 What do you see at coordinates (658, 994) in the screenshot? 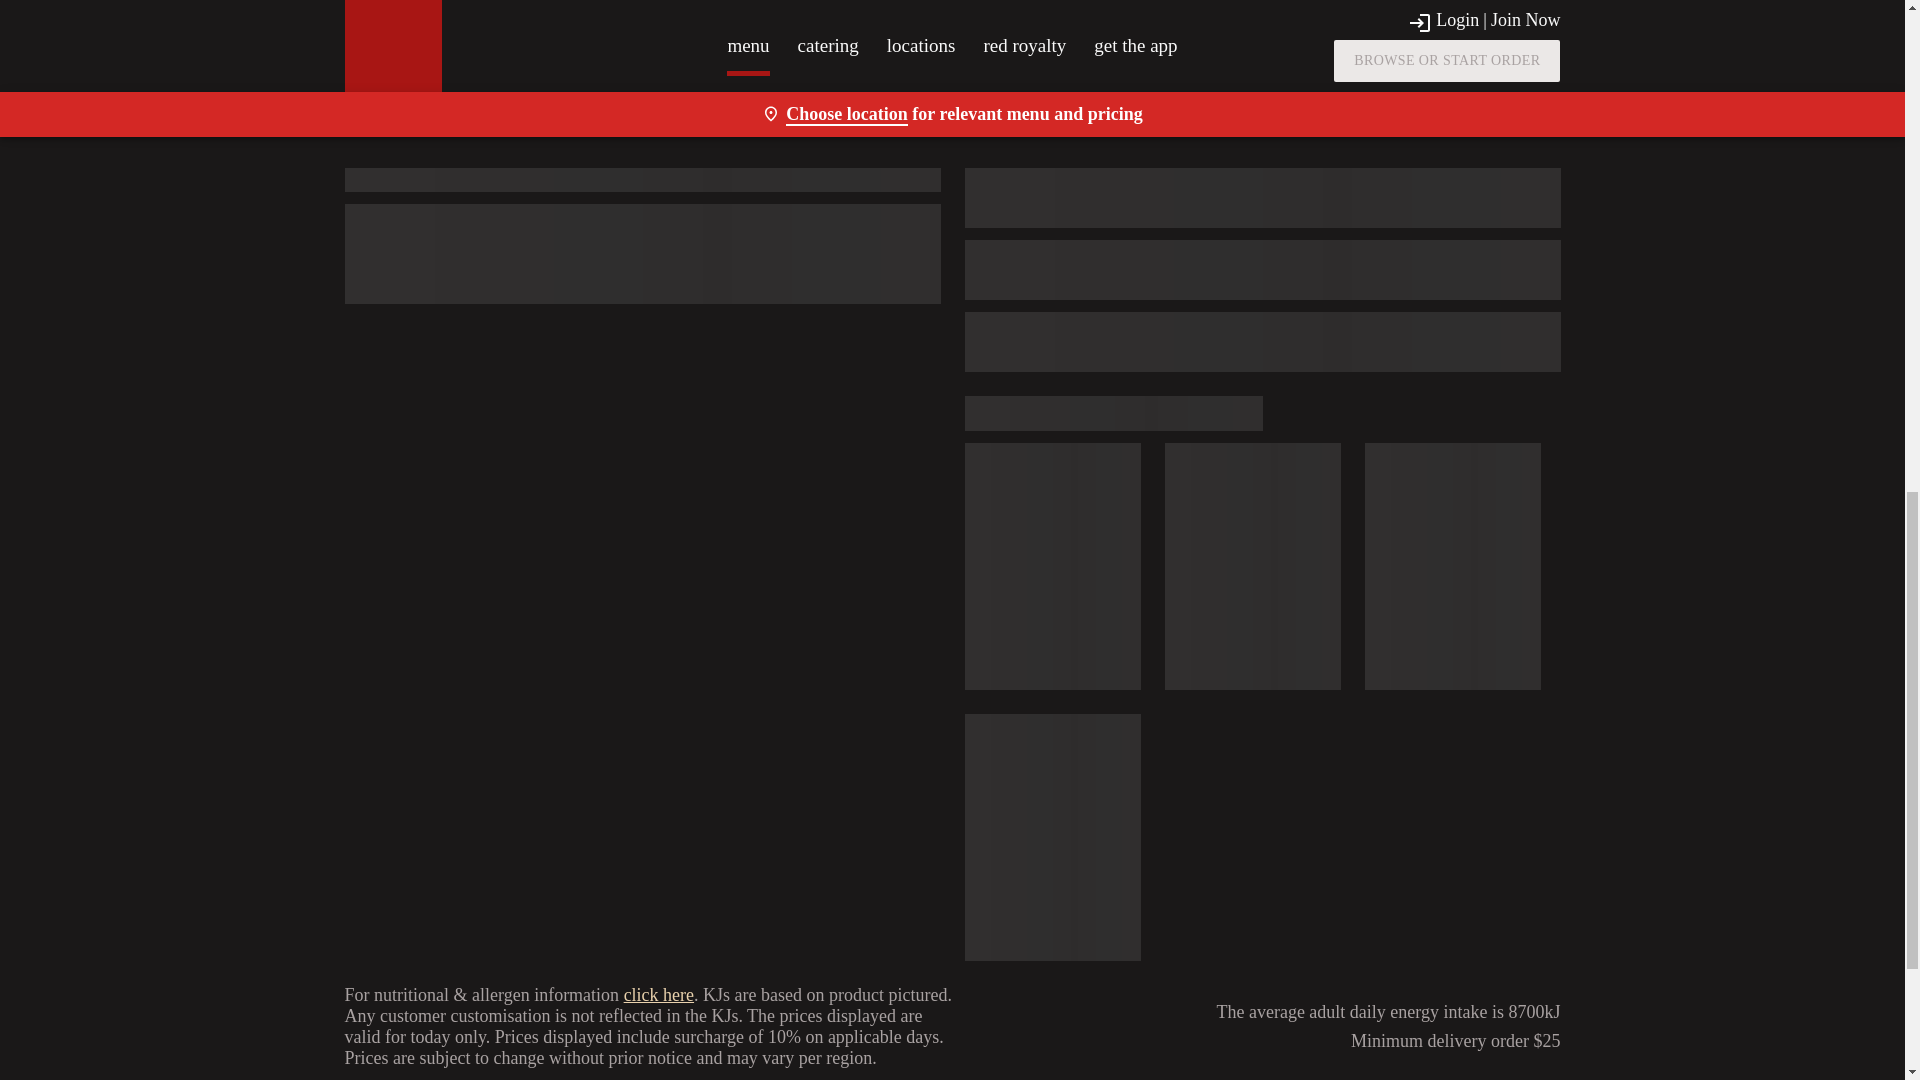
I see `click here` at bounding box center [658, 994].